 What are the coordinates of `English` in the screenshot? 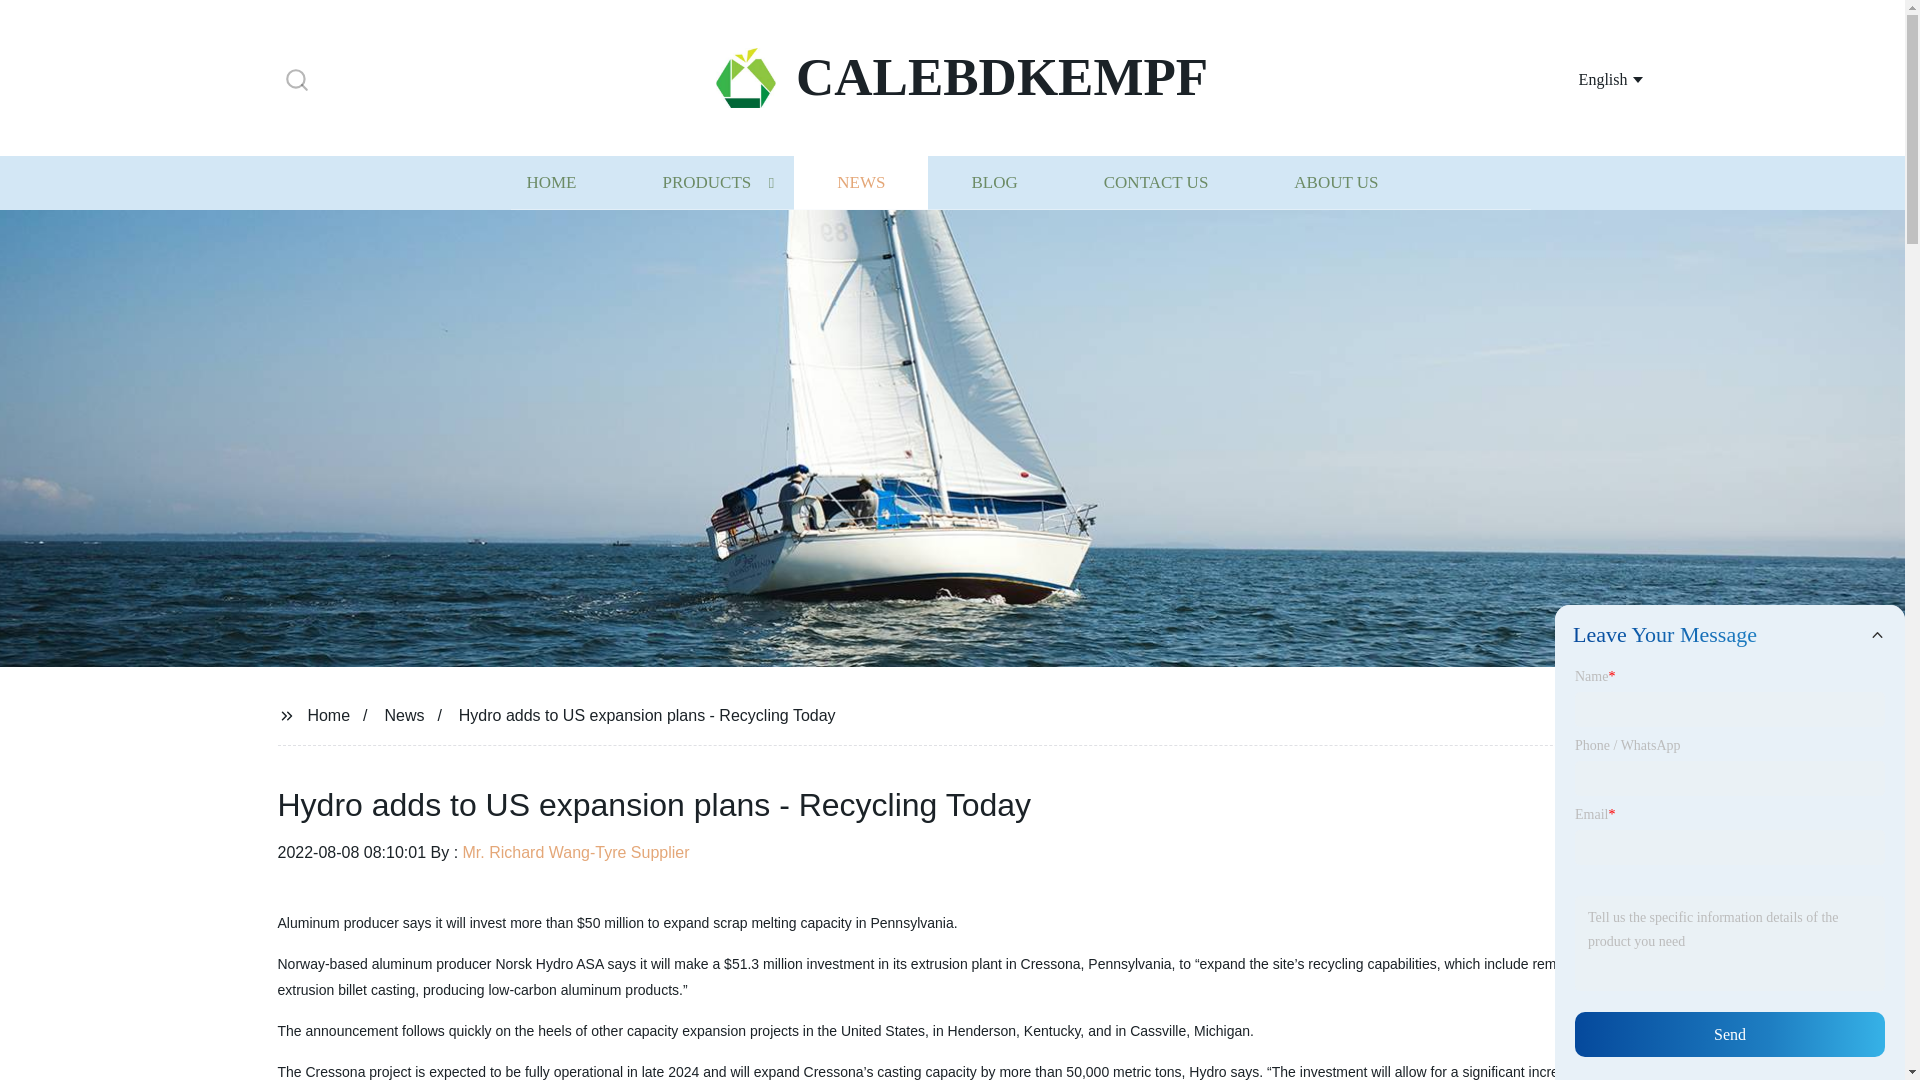 It's located at (1586, 78).